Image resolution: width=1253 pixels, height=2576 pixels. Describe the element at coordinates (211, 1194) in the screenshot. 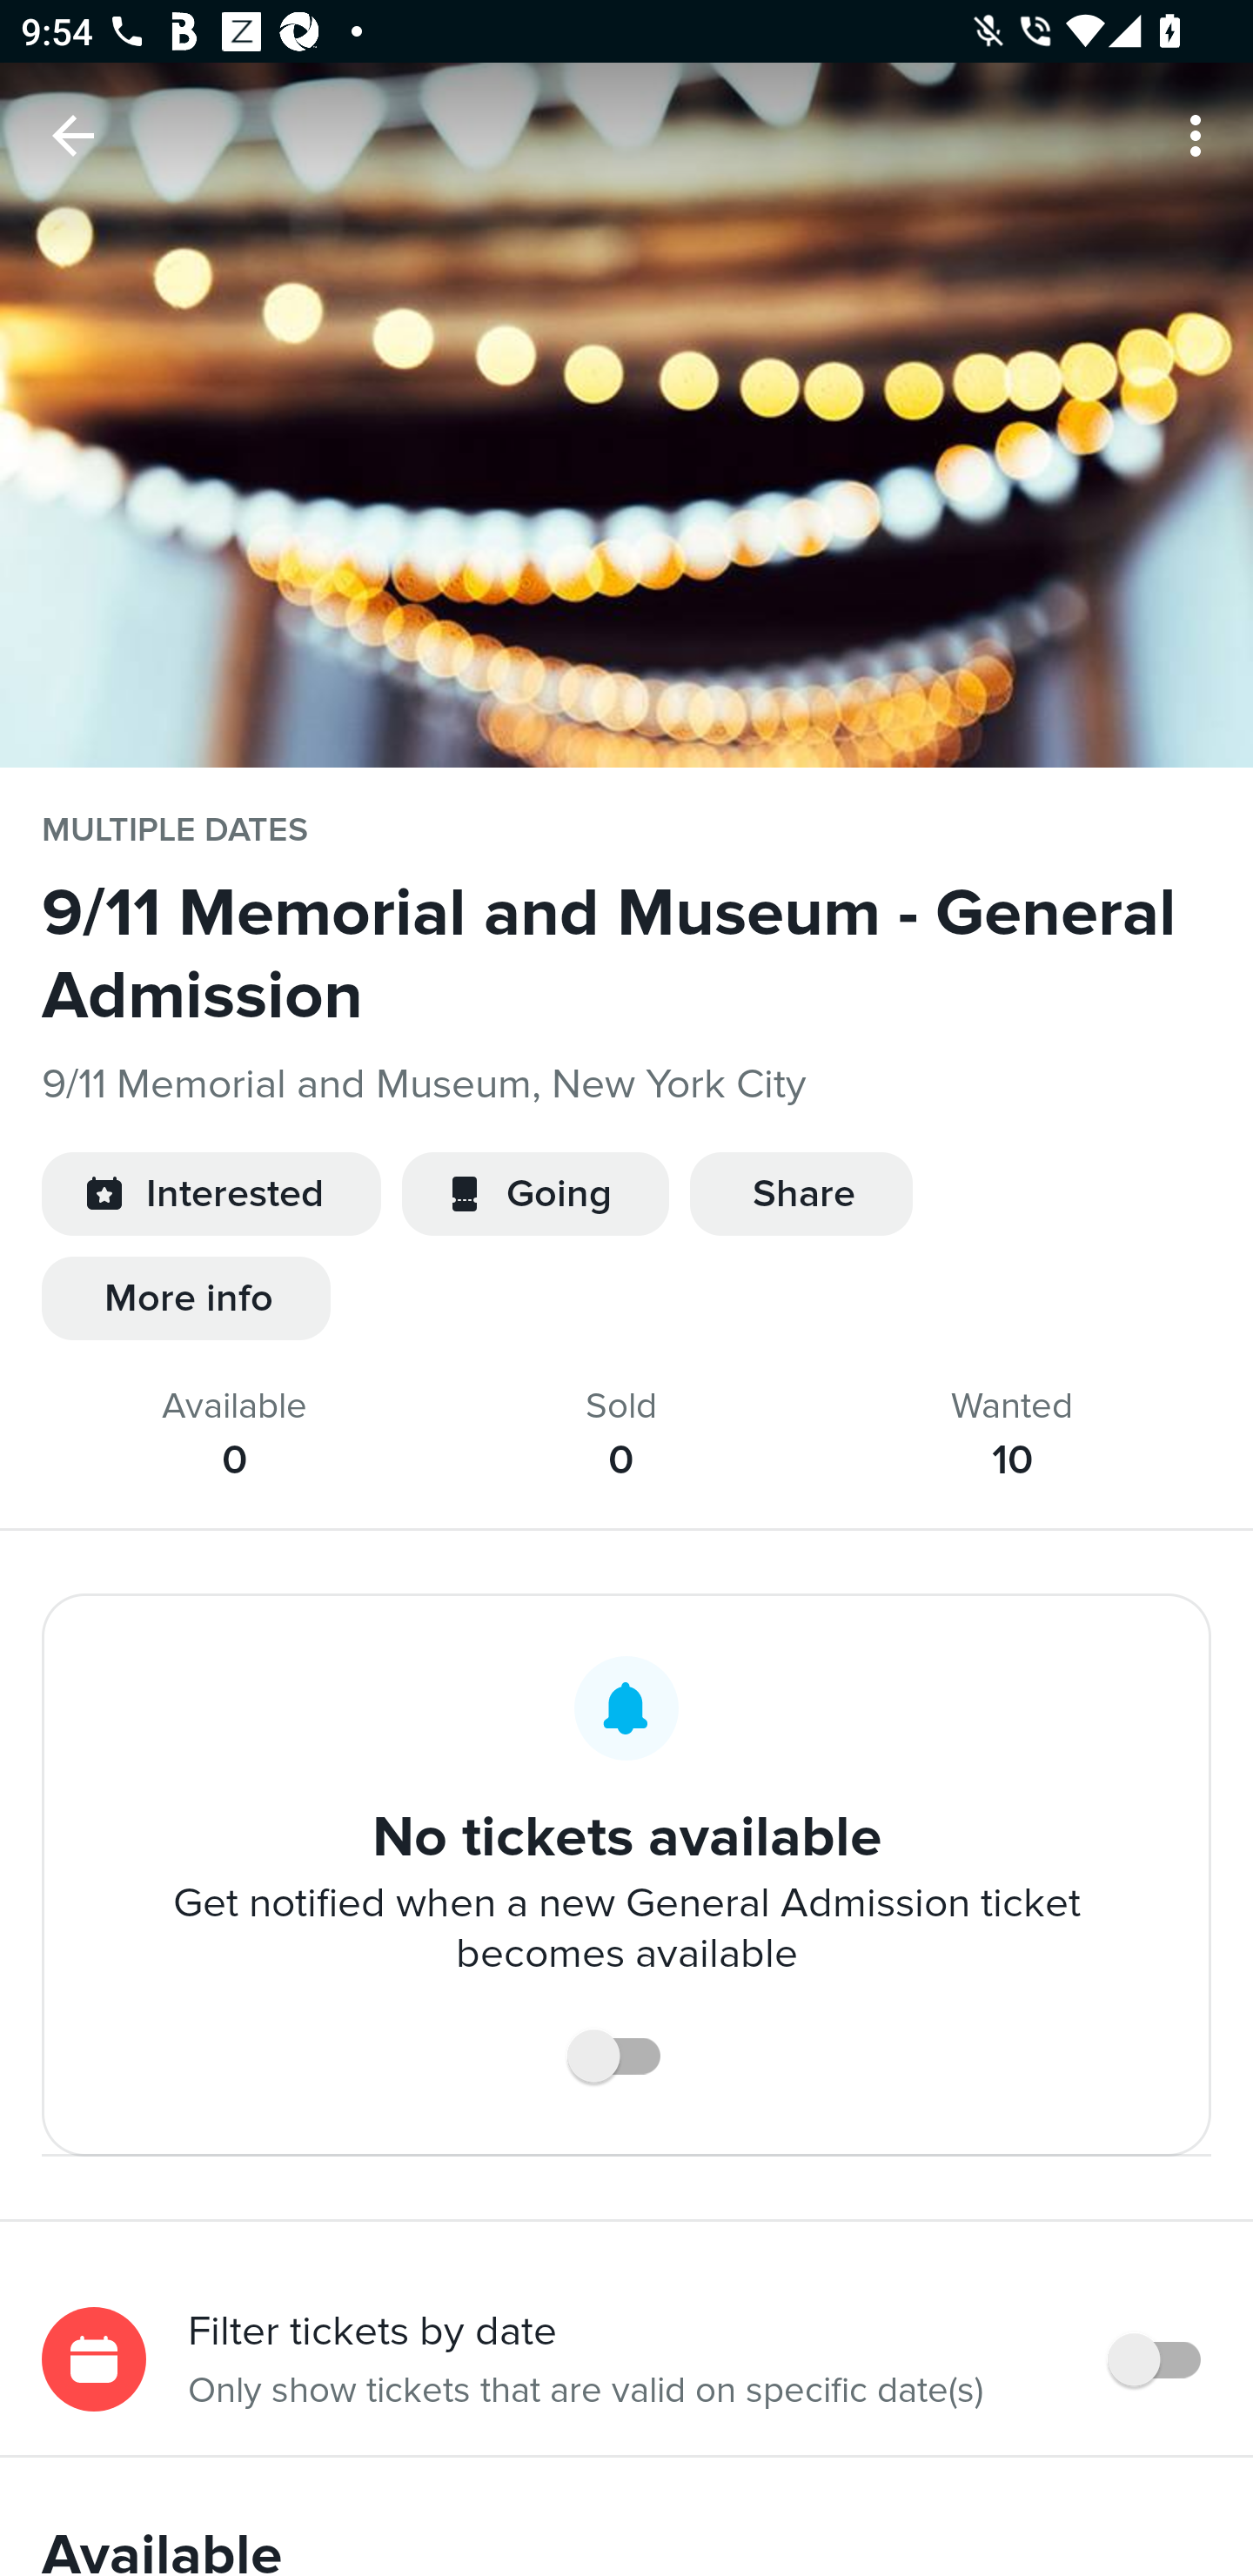

I see `Interested` at that location.